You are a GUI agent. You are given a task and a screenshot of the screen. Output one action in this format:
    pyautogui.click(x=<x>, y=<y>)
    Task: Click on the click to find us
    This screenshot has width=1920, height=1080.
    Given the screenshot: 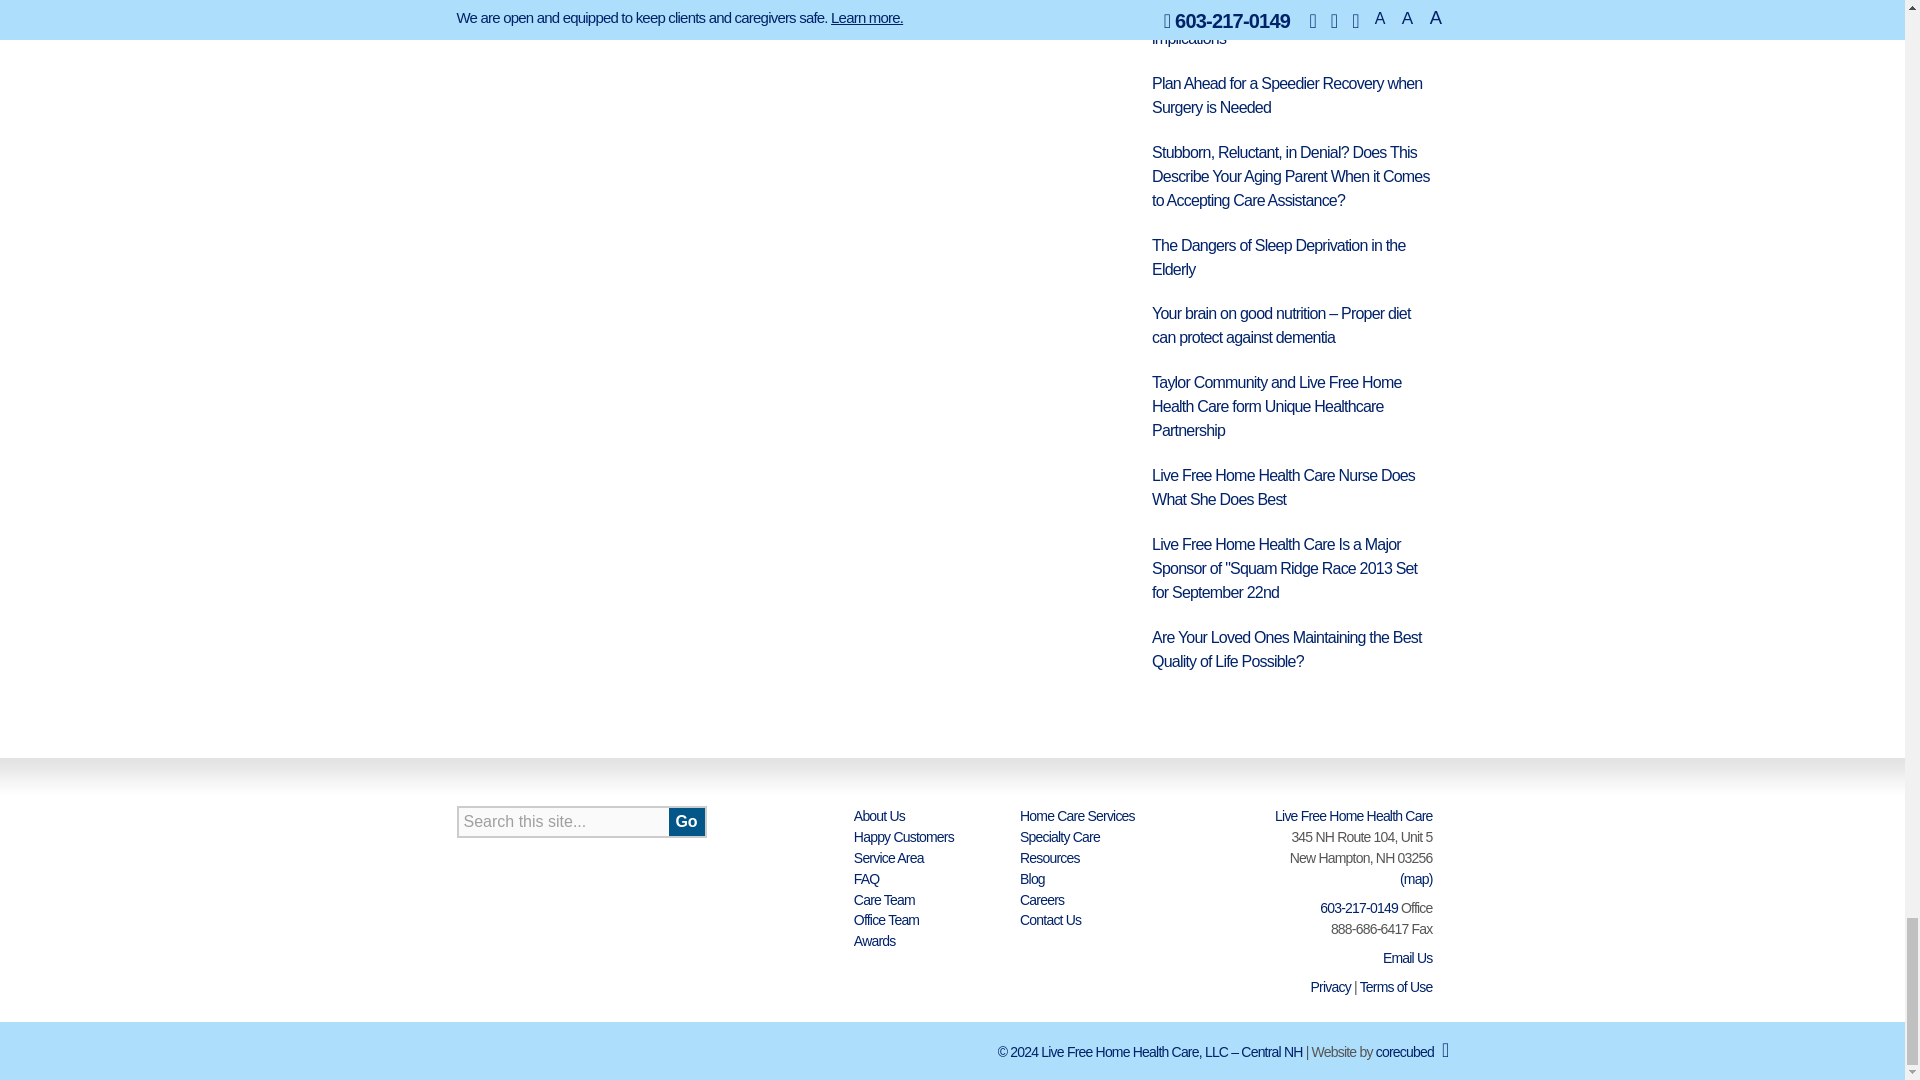 What is the action you would take?
    pyautogui.click(x=1416, y=878)
    